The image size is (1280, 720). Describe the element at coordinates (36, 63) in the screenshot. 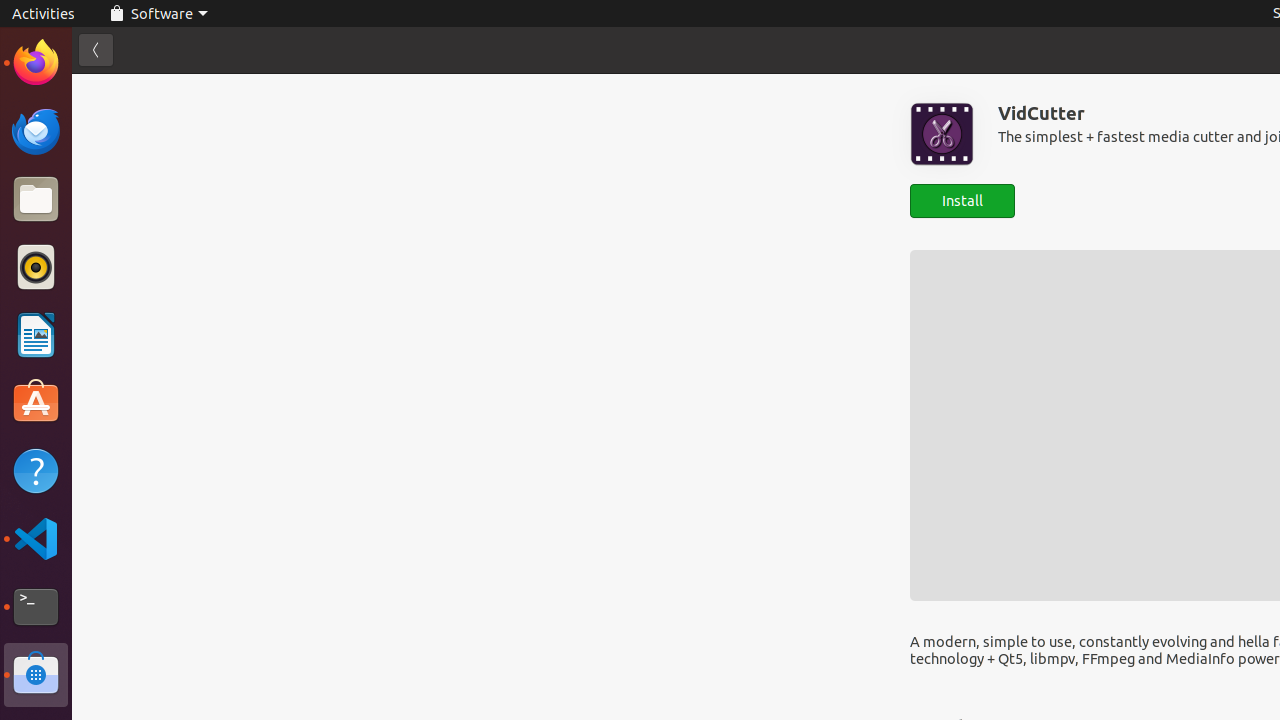

I see `Firefox Web Browser` at that location.